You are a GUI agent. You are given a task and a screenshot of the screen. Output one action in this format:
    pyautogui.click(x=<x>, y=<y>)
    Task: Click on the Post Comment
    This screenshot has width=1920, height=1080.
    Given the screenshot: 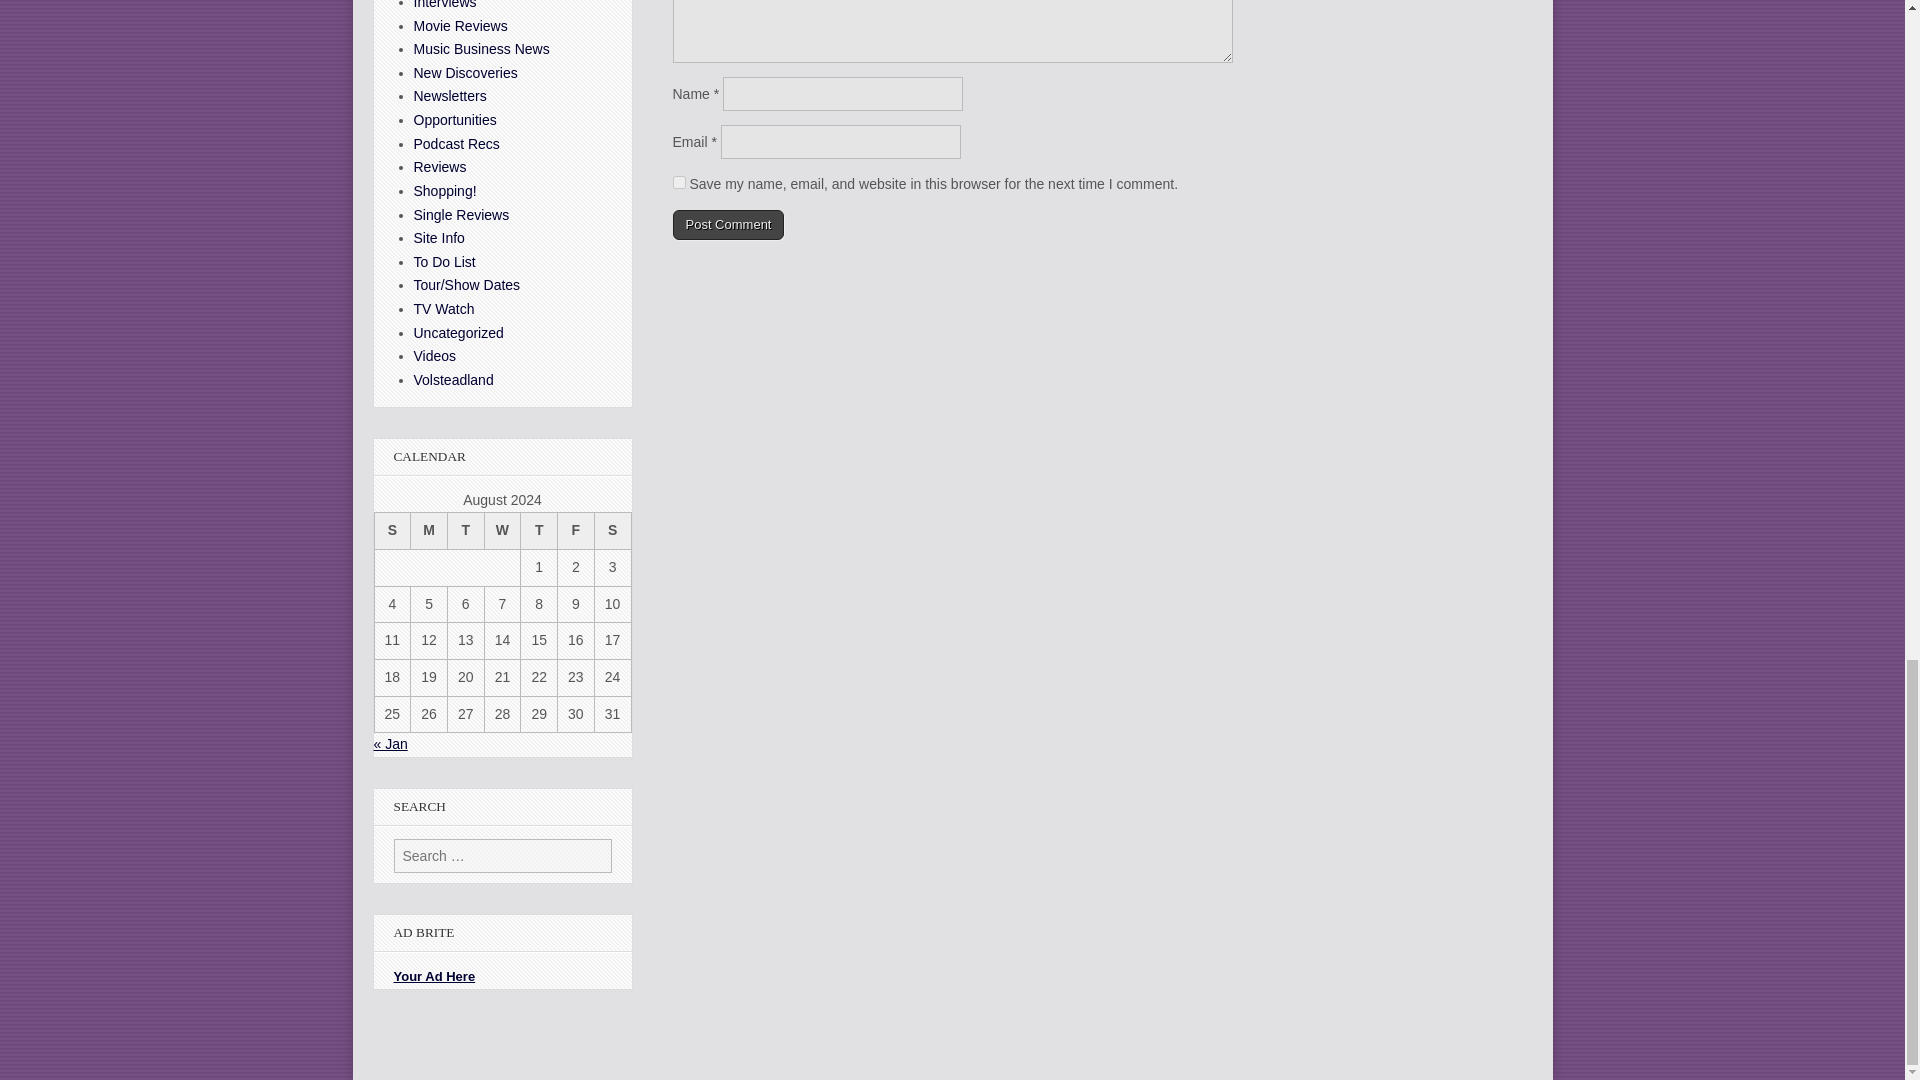 What is the action you would take?
    pyautogui.click(x=728, y=224)
    